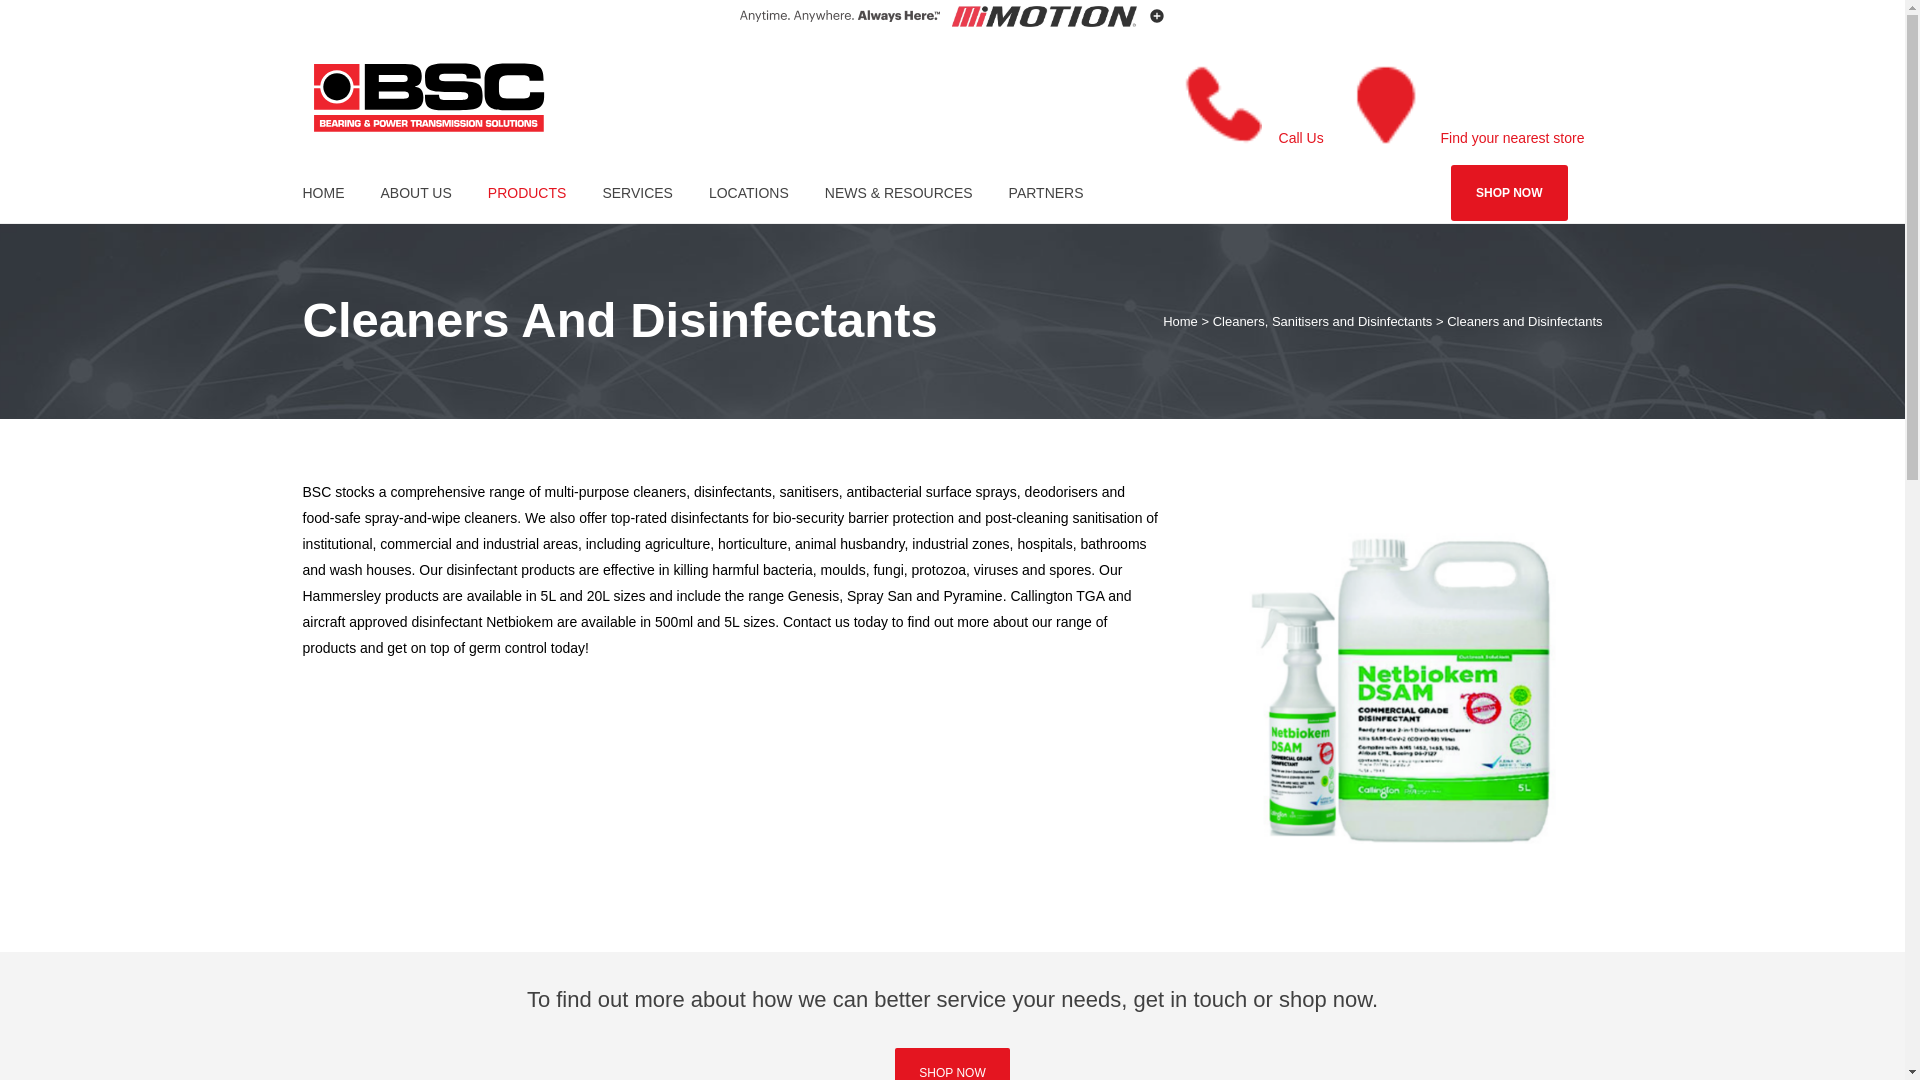 This screenshot has height=1080, width=1920. What do you see at coordinates (1513, 138) in the screenshot?
I see `Find your nearest store` at bounding box center [1513, 138].